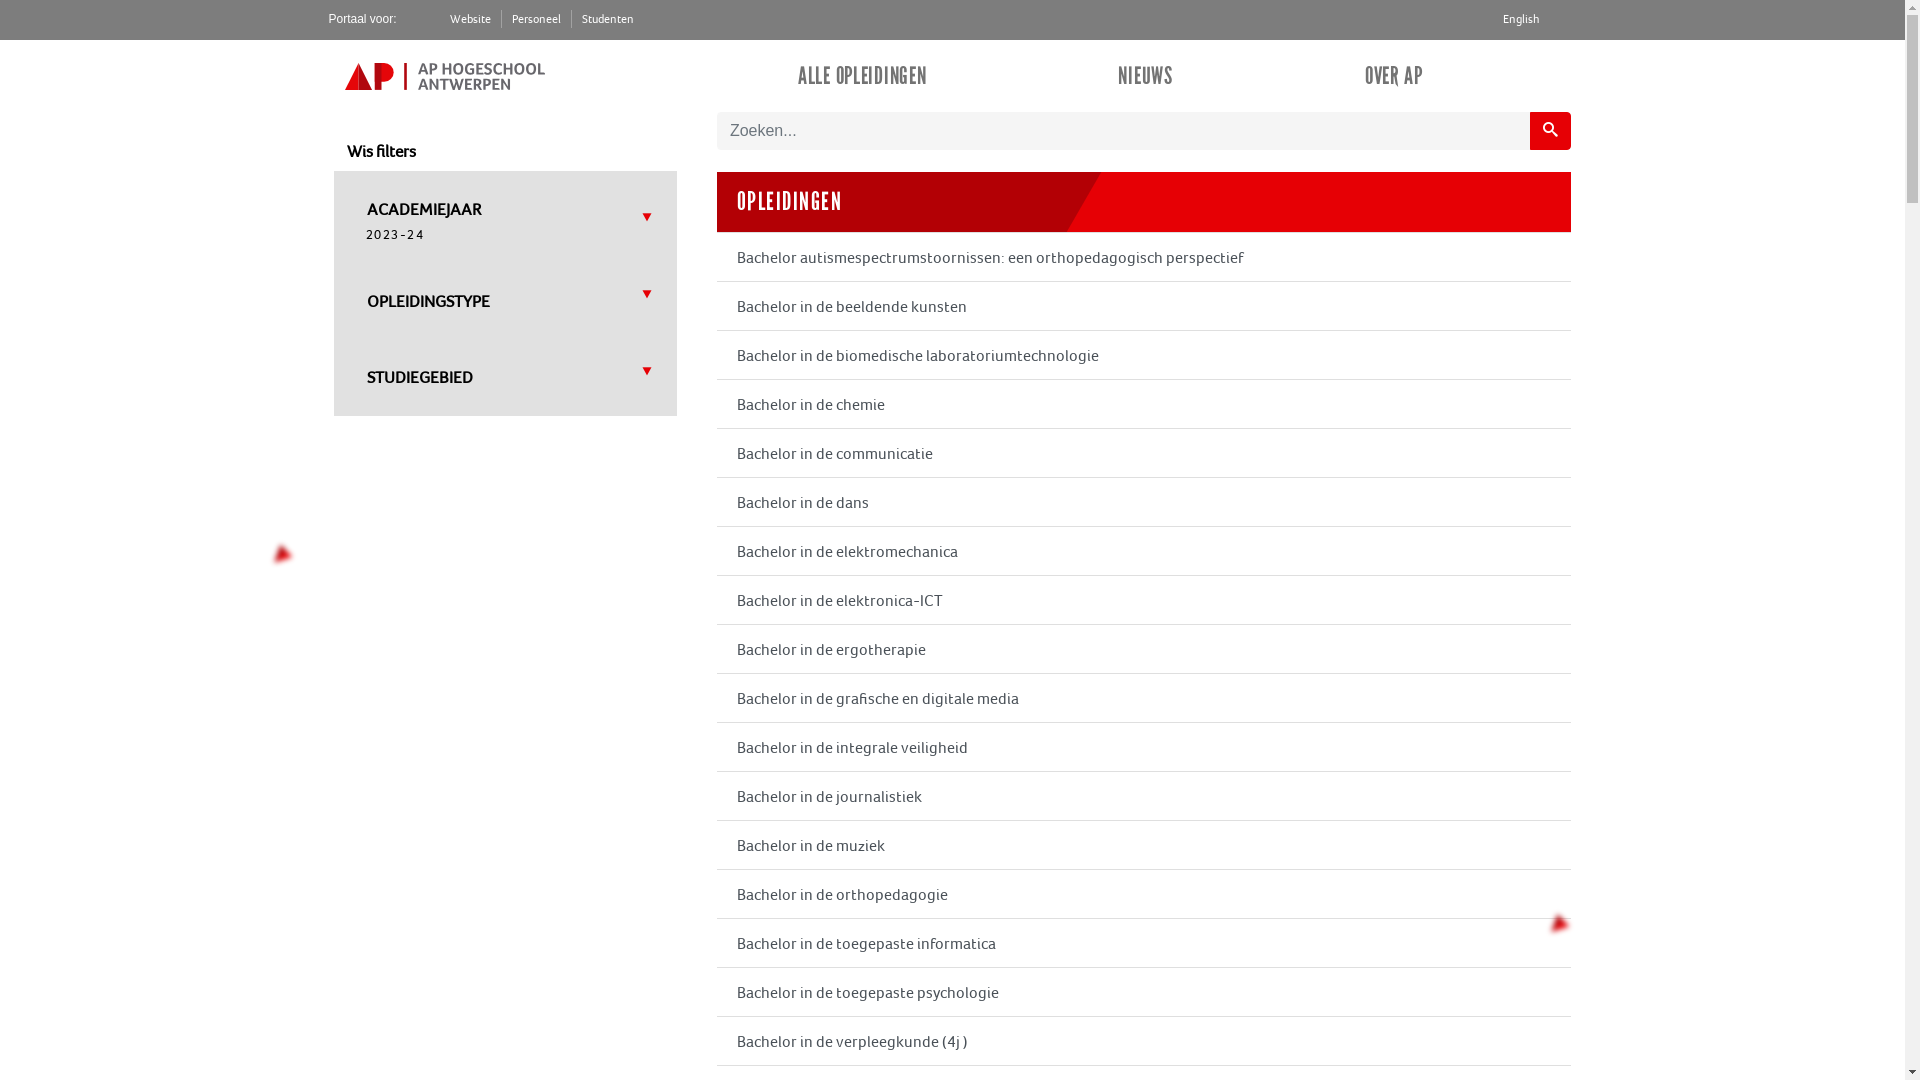  Describe the element at coordinates (1522, 19) in the screenshot. I see `English` at that location.